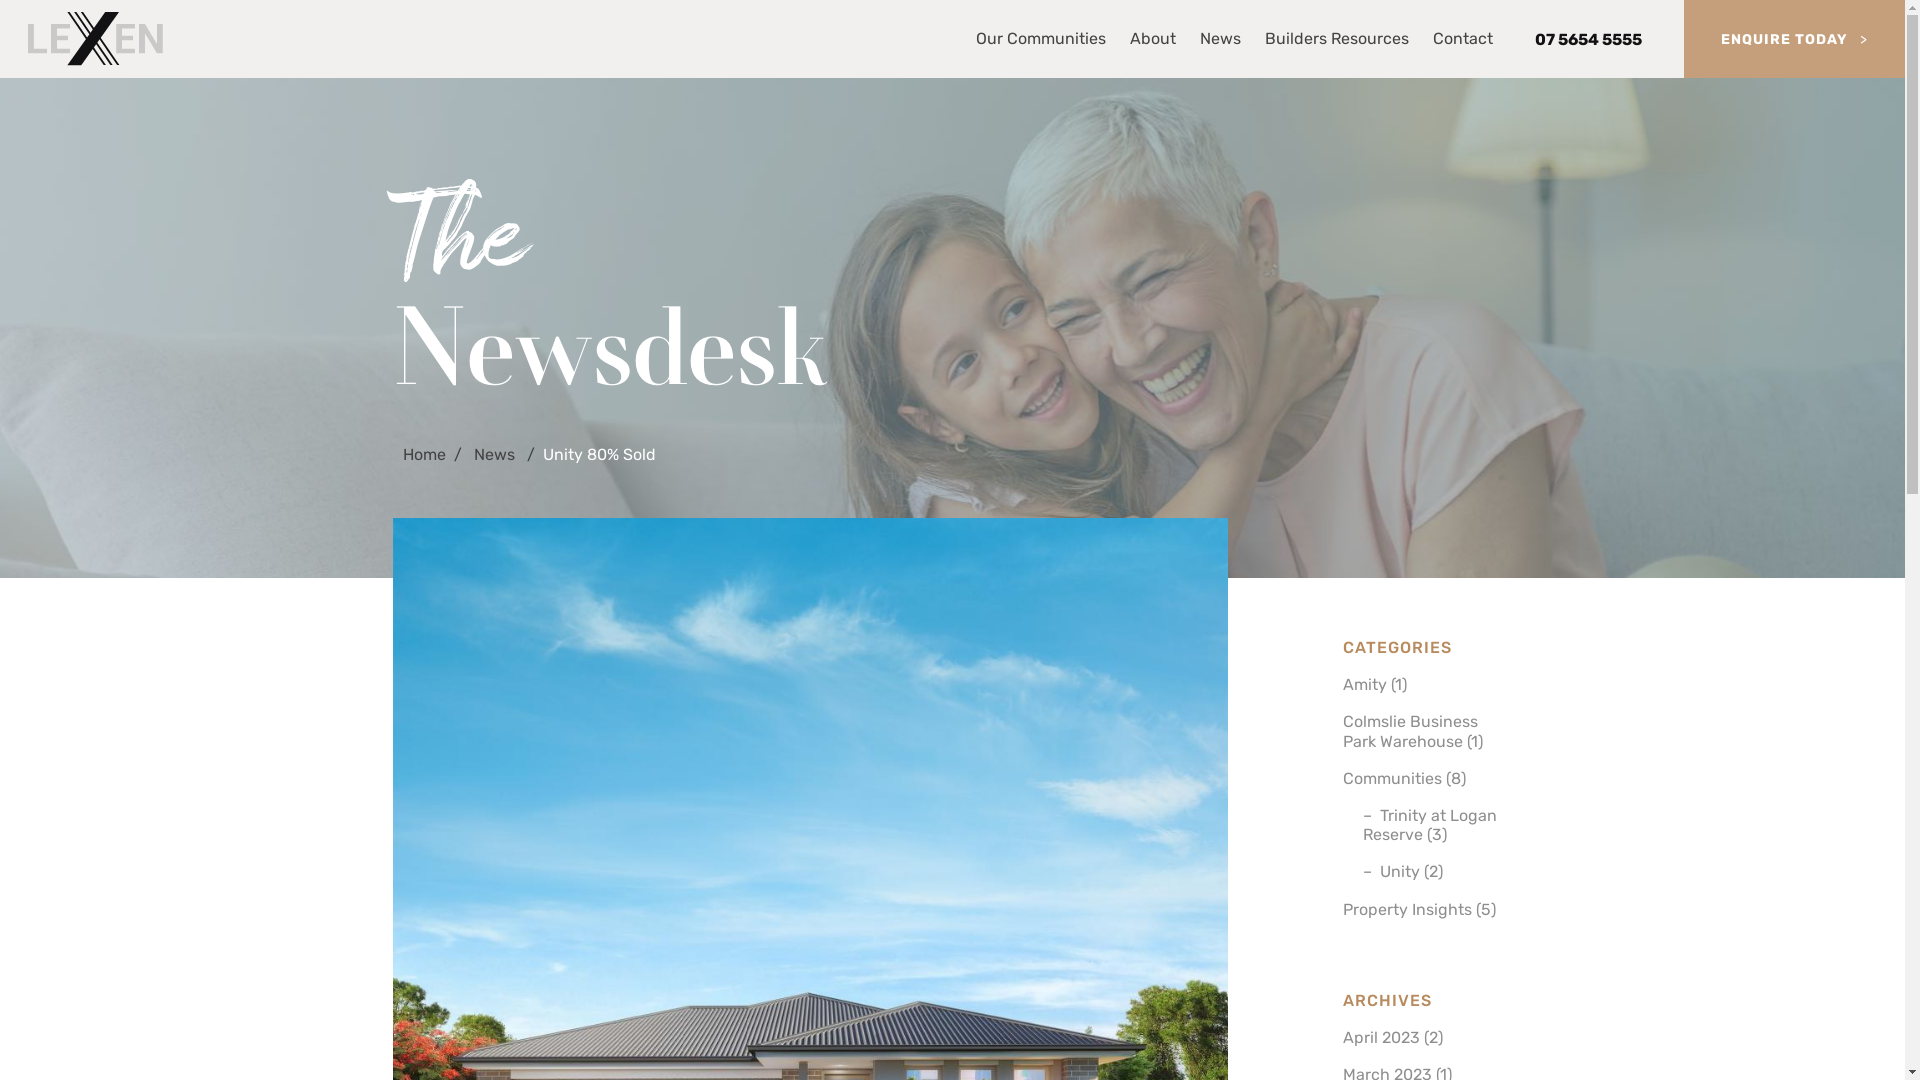 This screenshot has height=1080, width=1920. Describe the element at coordinates (1588, 38) in the screenshot. I see `07 5654 5555` at that location.